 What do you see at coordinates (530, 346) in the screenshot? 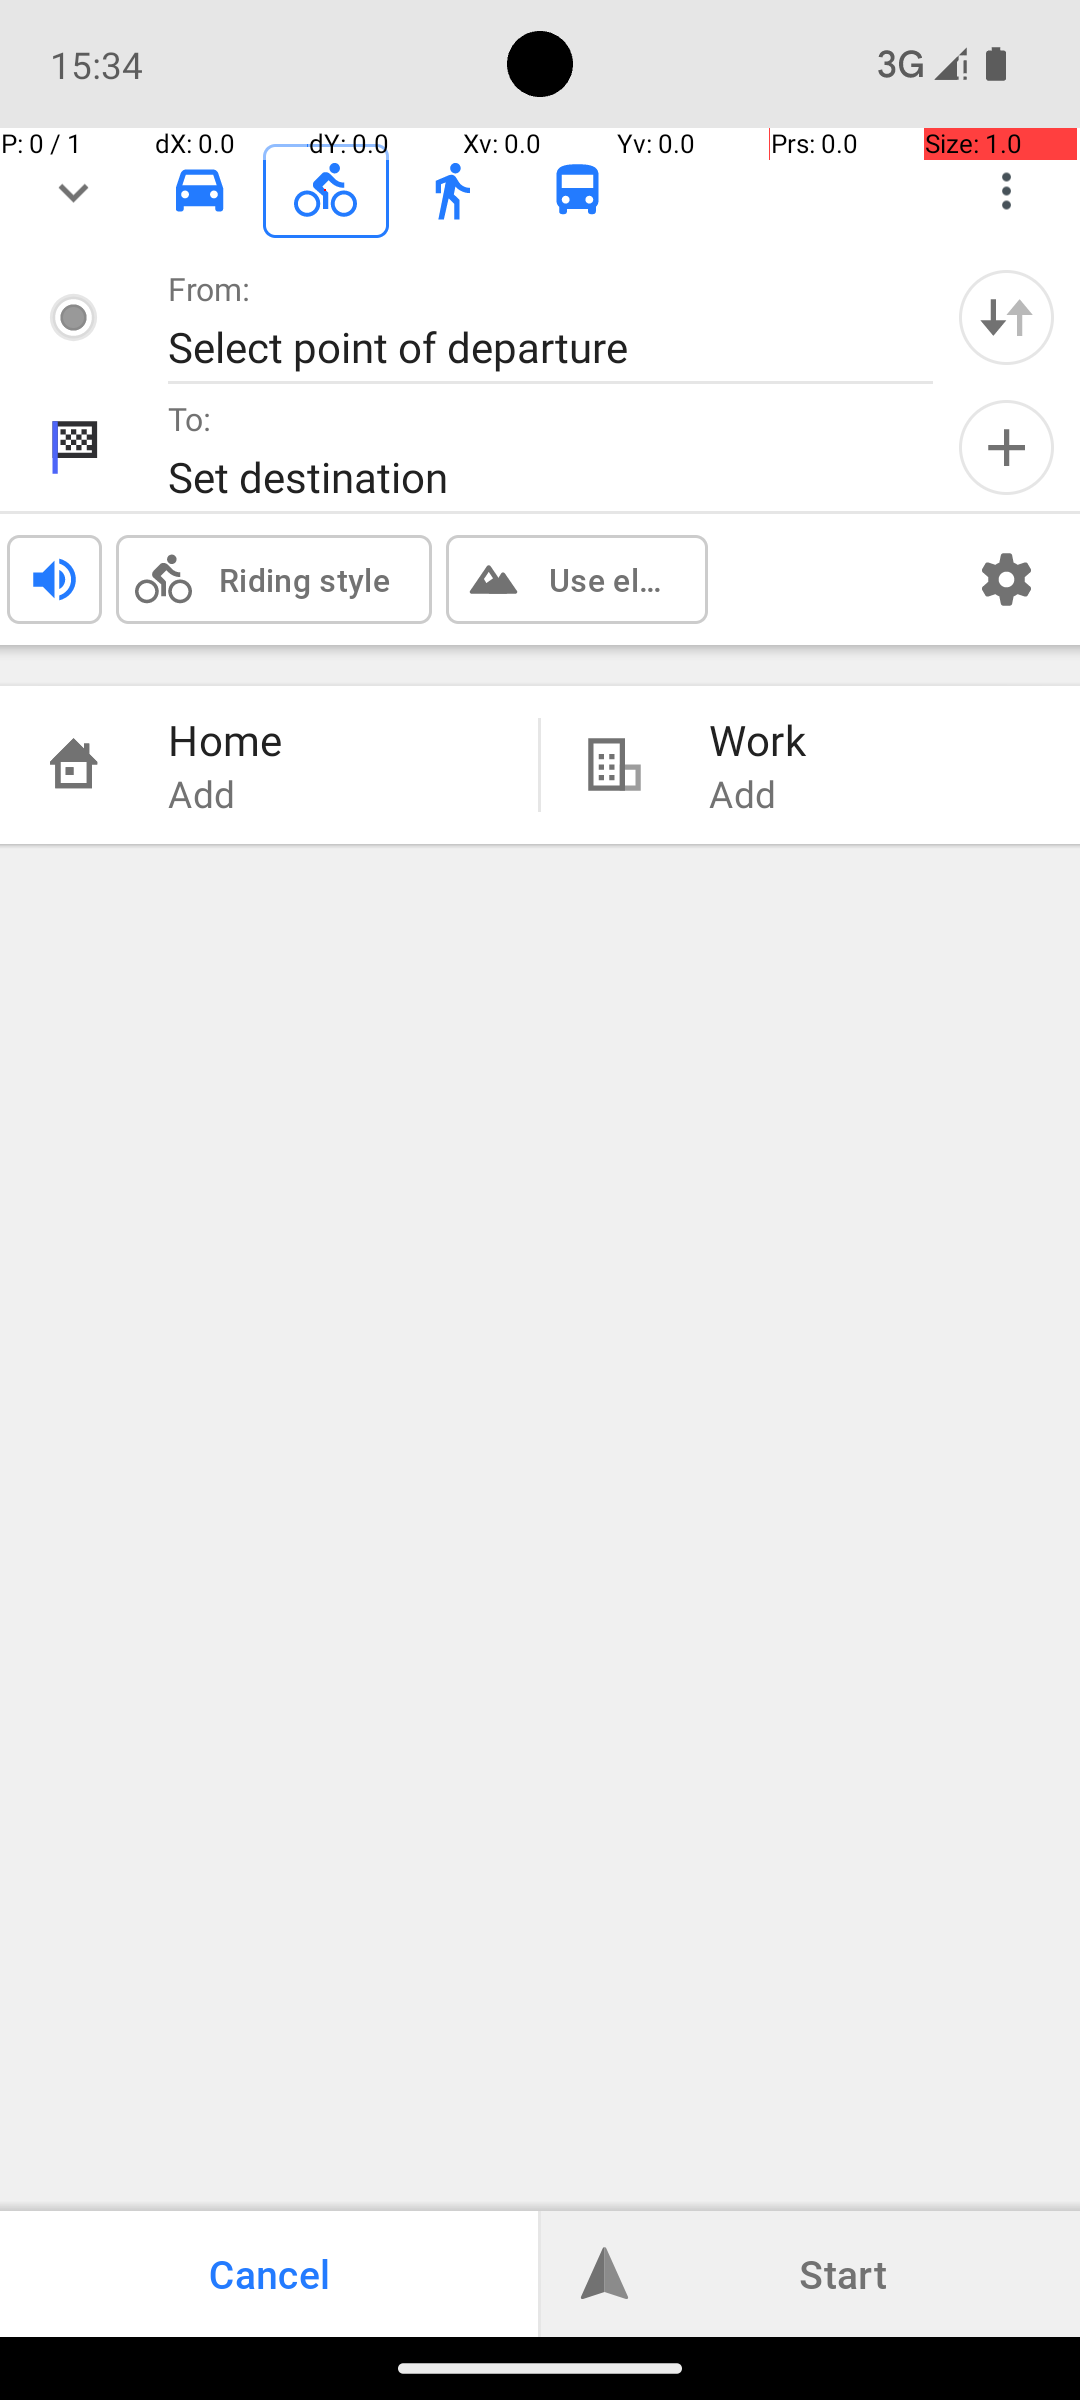
I see `Select point of departure` at bounding box center [530, 346].